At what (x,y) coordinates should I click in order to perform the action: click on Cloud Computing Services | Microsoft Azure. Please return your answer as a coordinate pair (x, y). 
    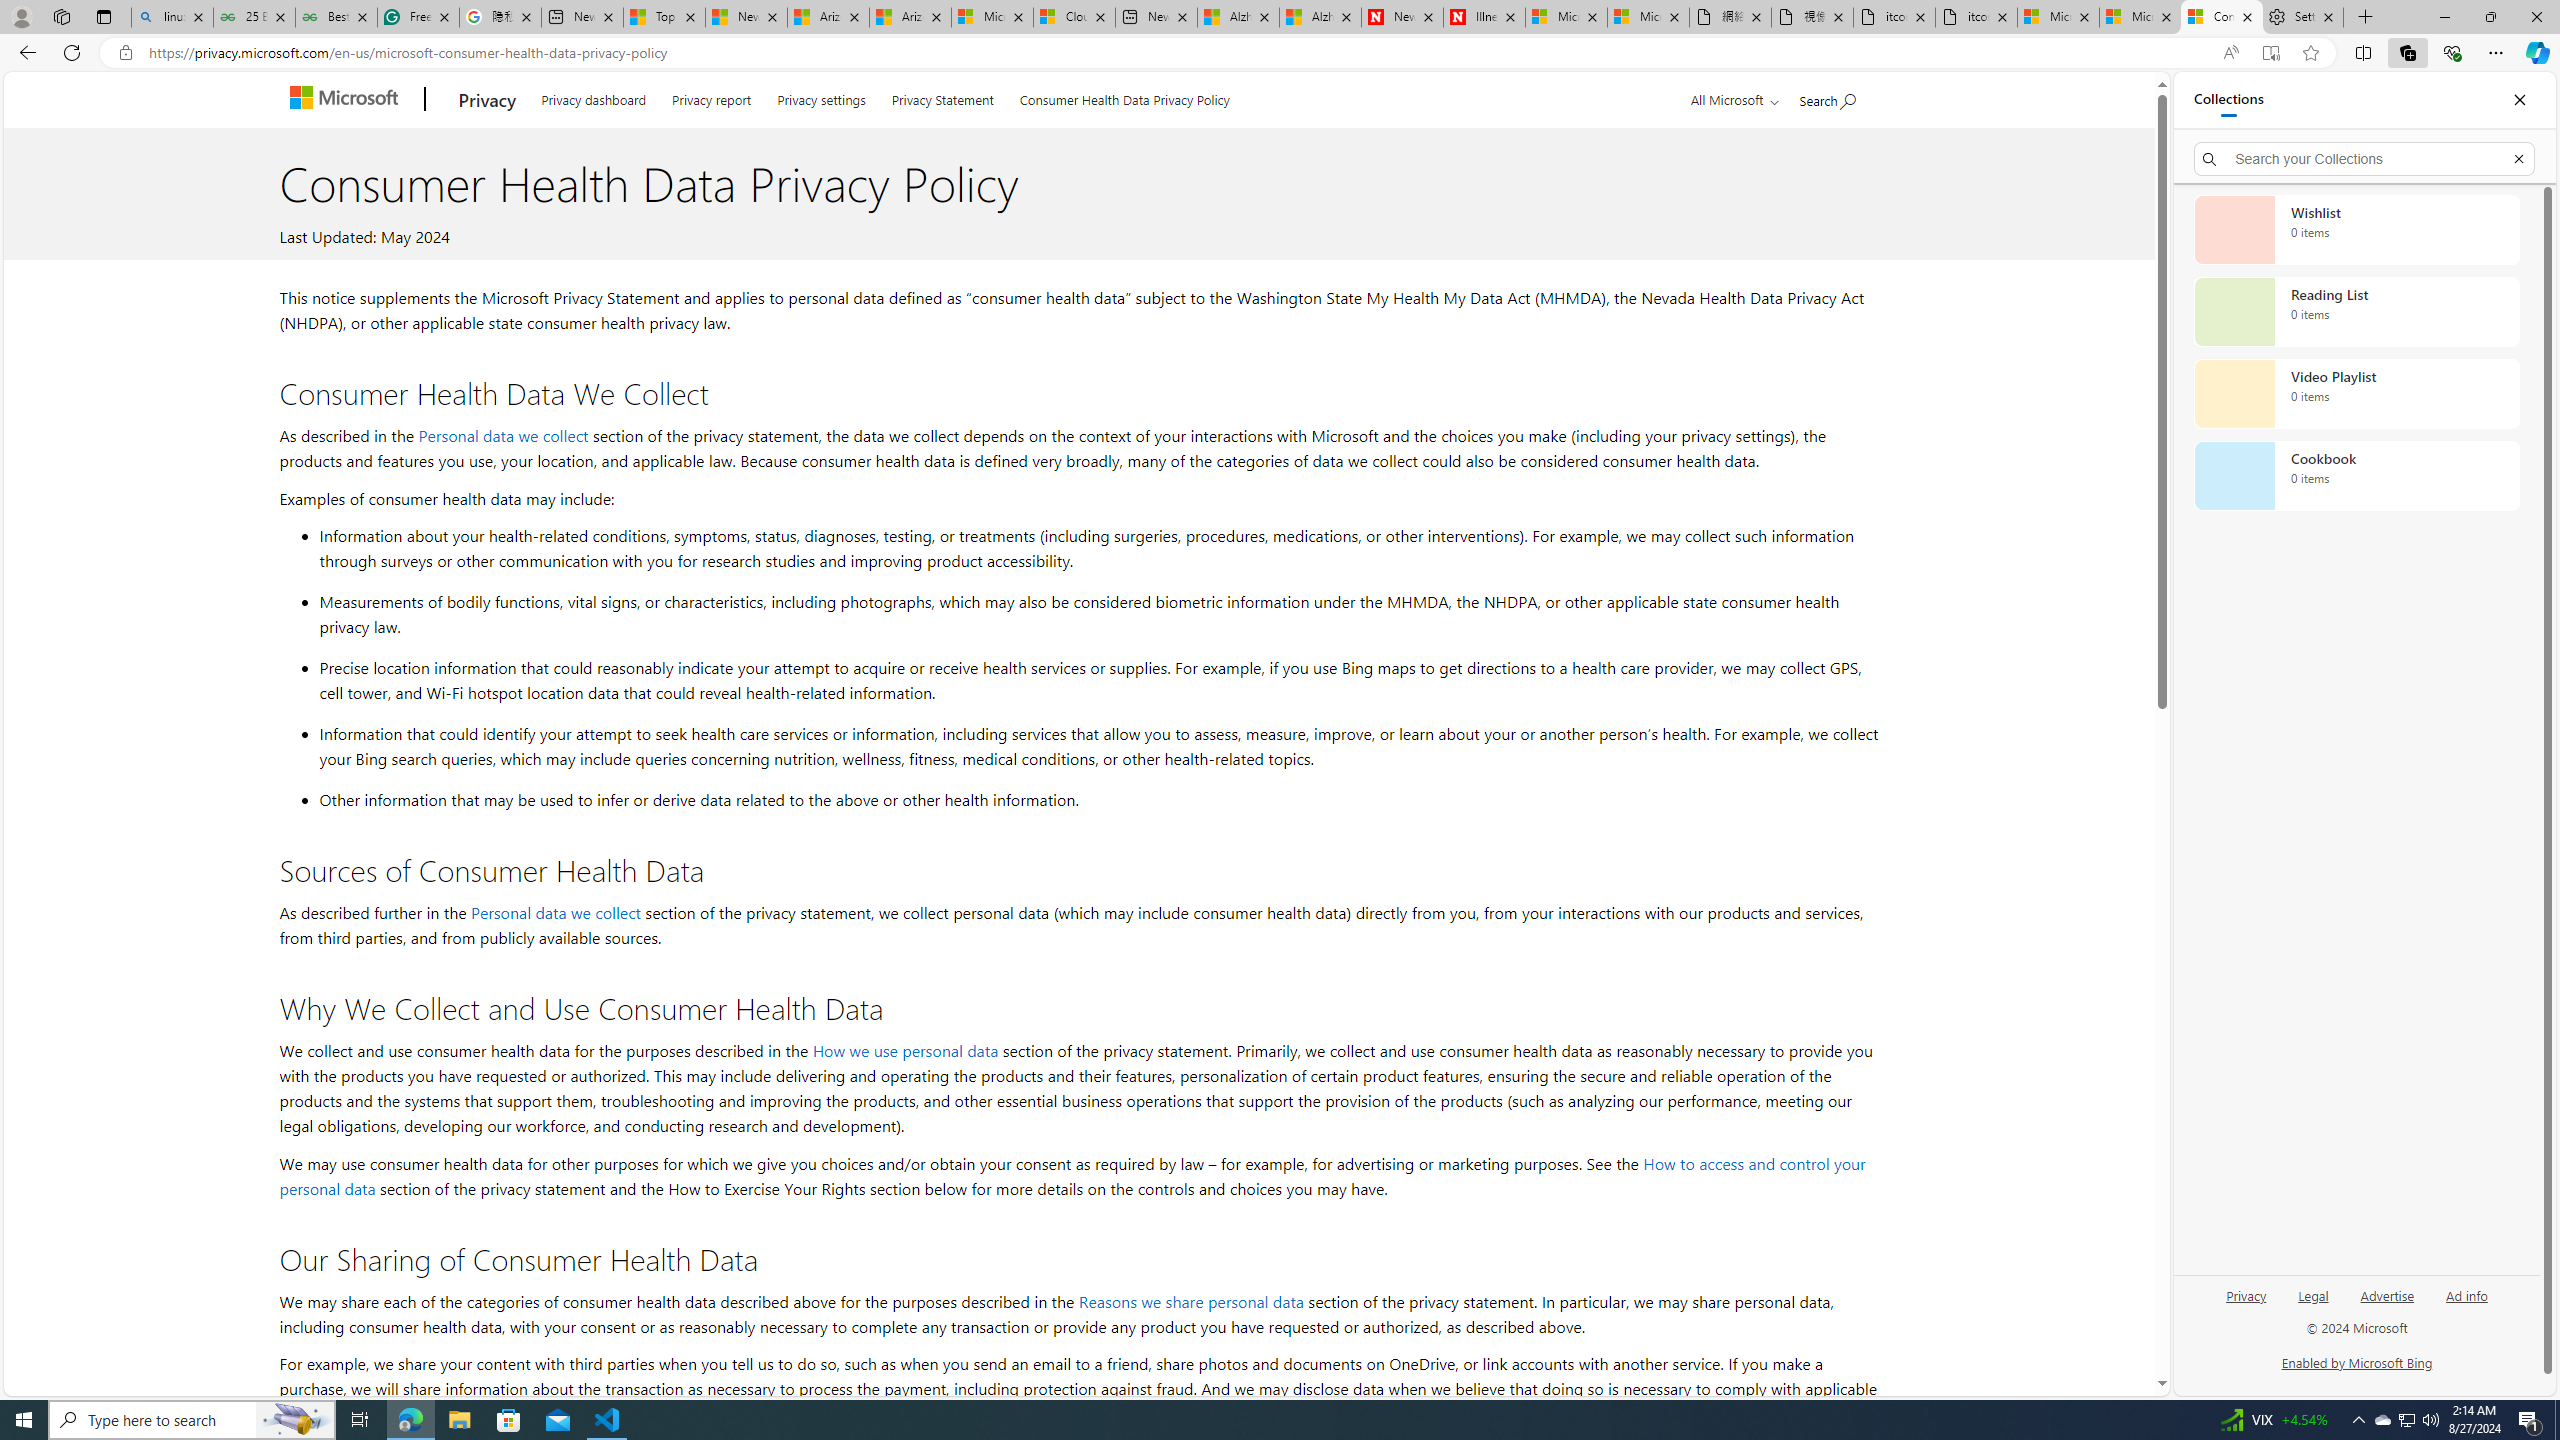
    Looking at the image, I should click on (1074, 17).